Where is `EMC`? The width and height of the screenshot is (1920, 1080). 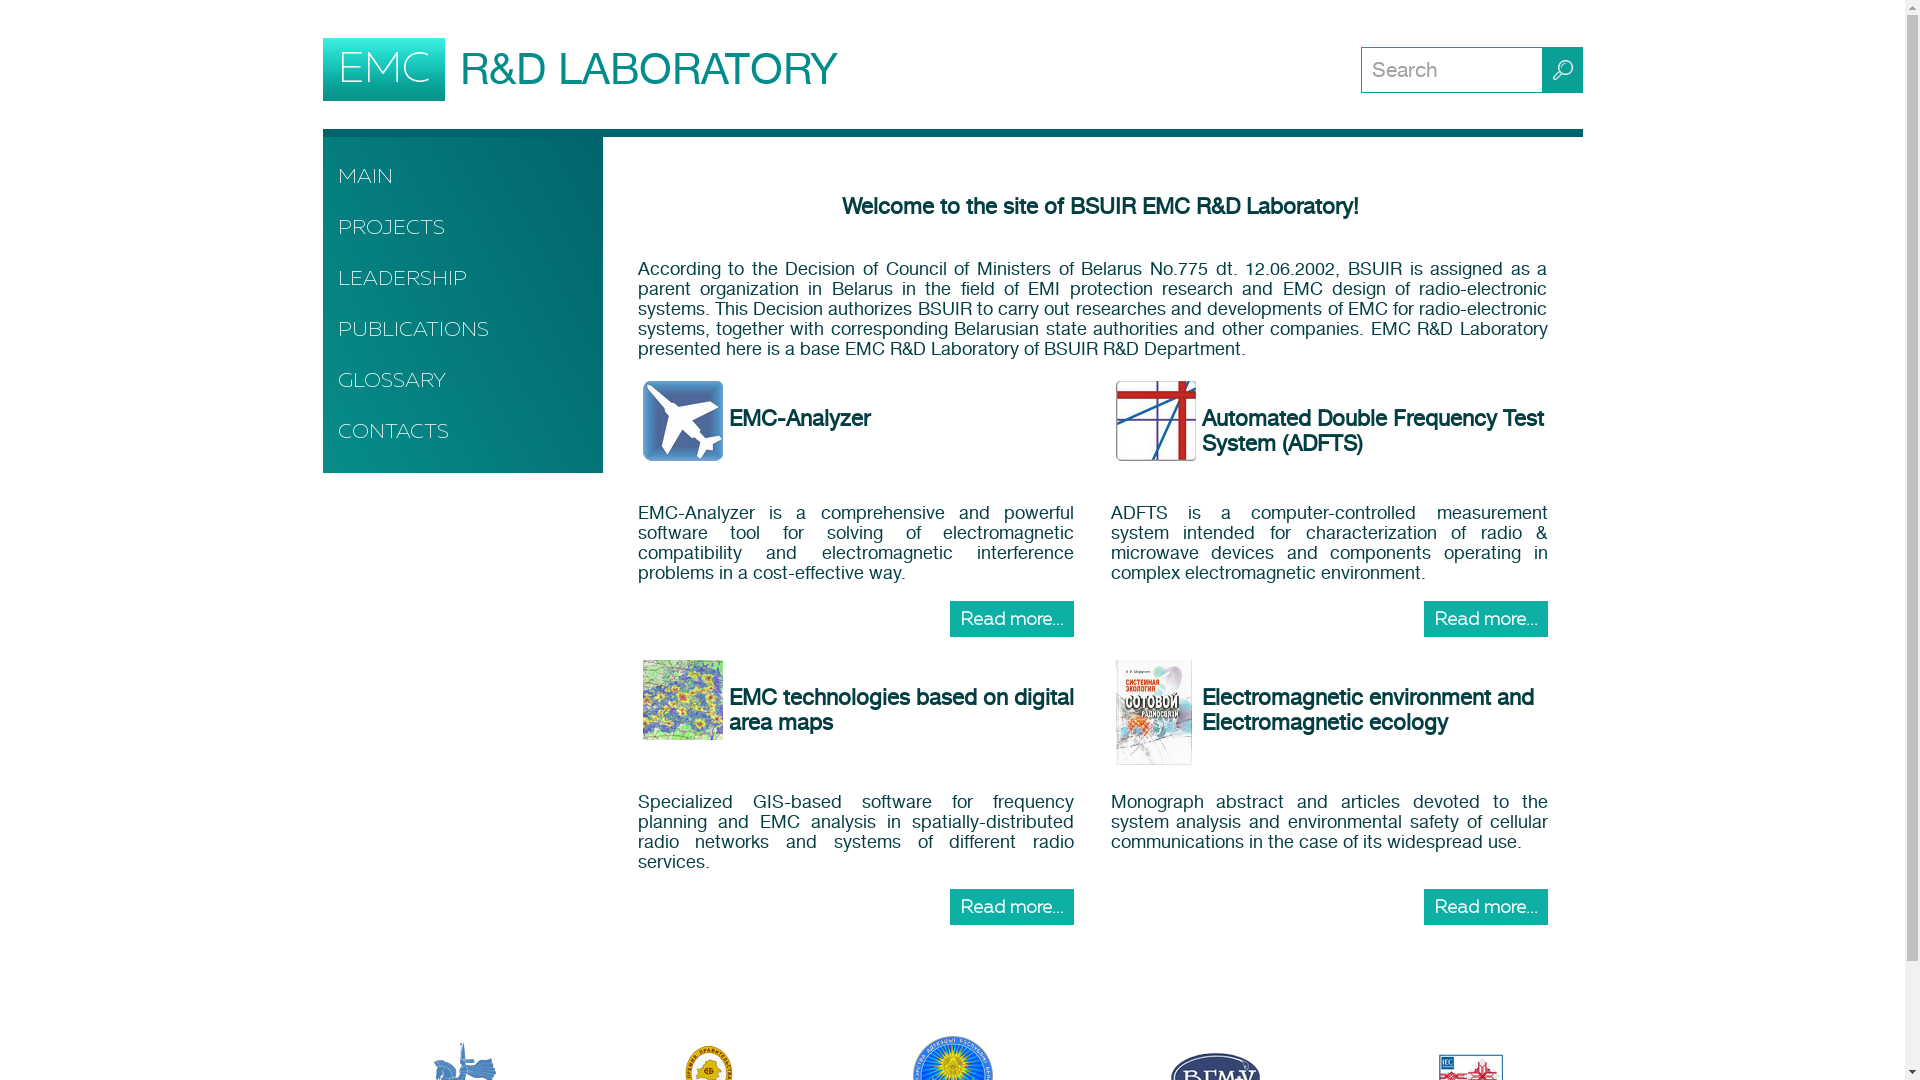 EMC is located at coordinates (383, 70).